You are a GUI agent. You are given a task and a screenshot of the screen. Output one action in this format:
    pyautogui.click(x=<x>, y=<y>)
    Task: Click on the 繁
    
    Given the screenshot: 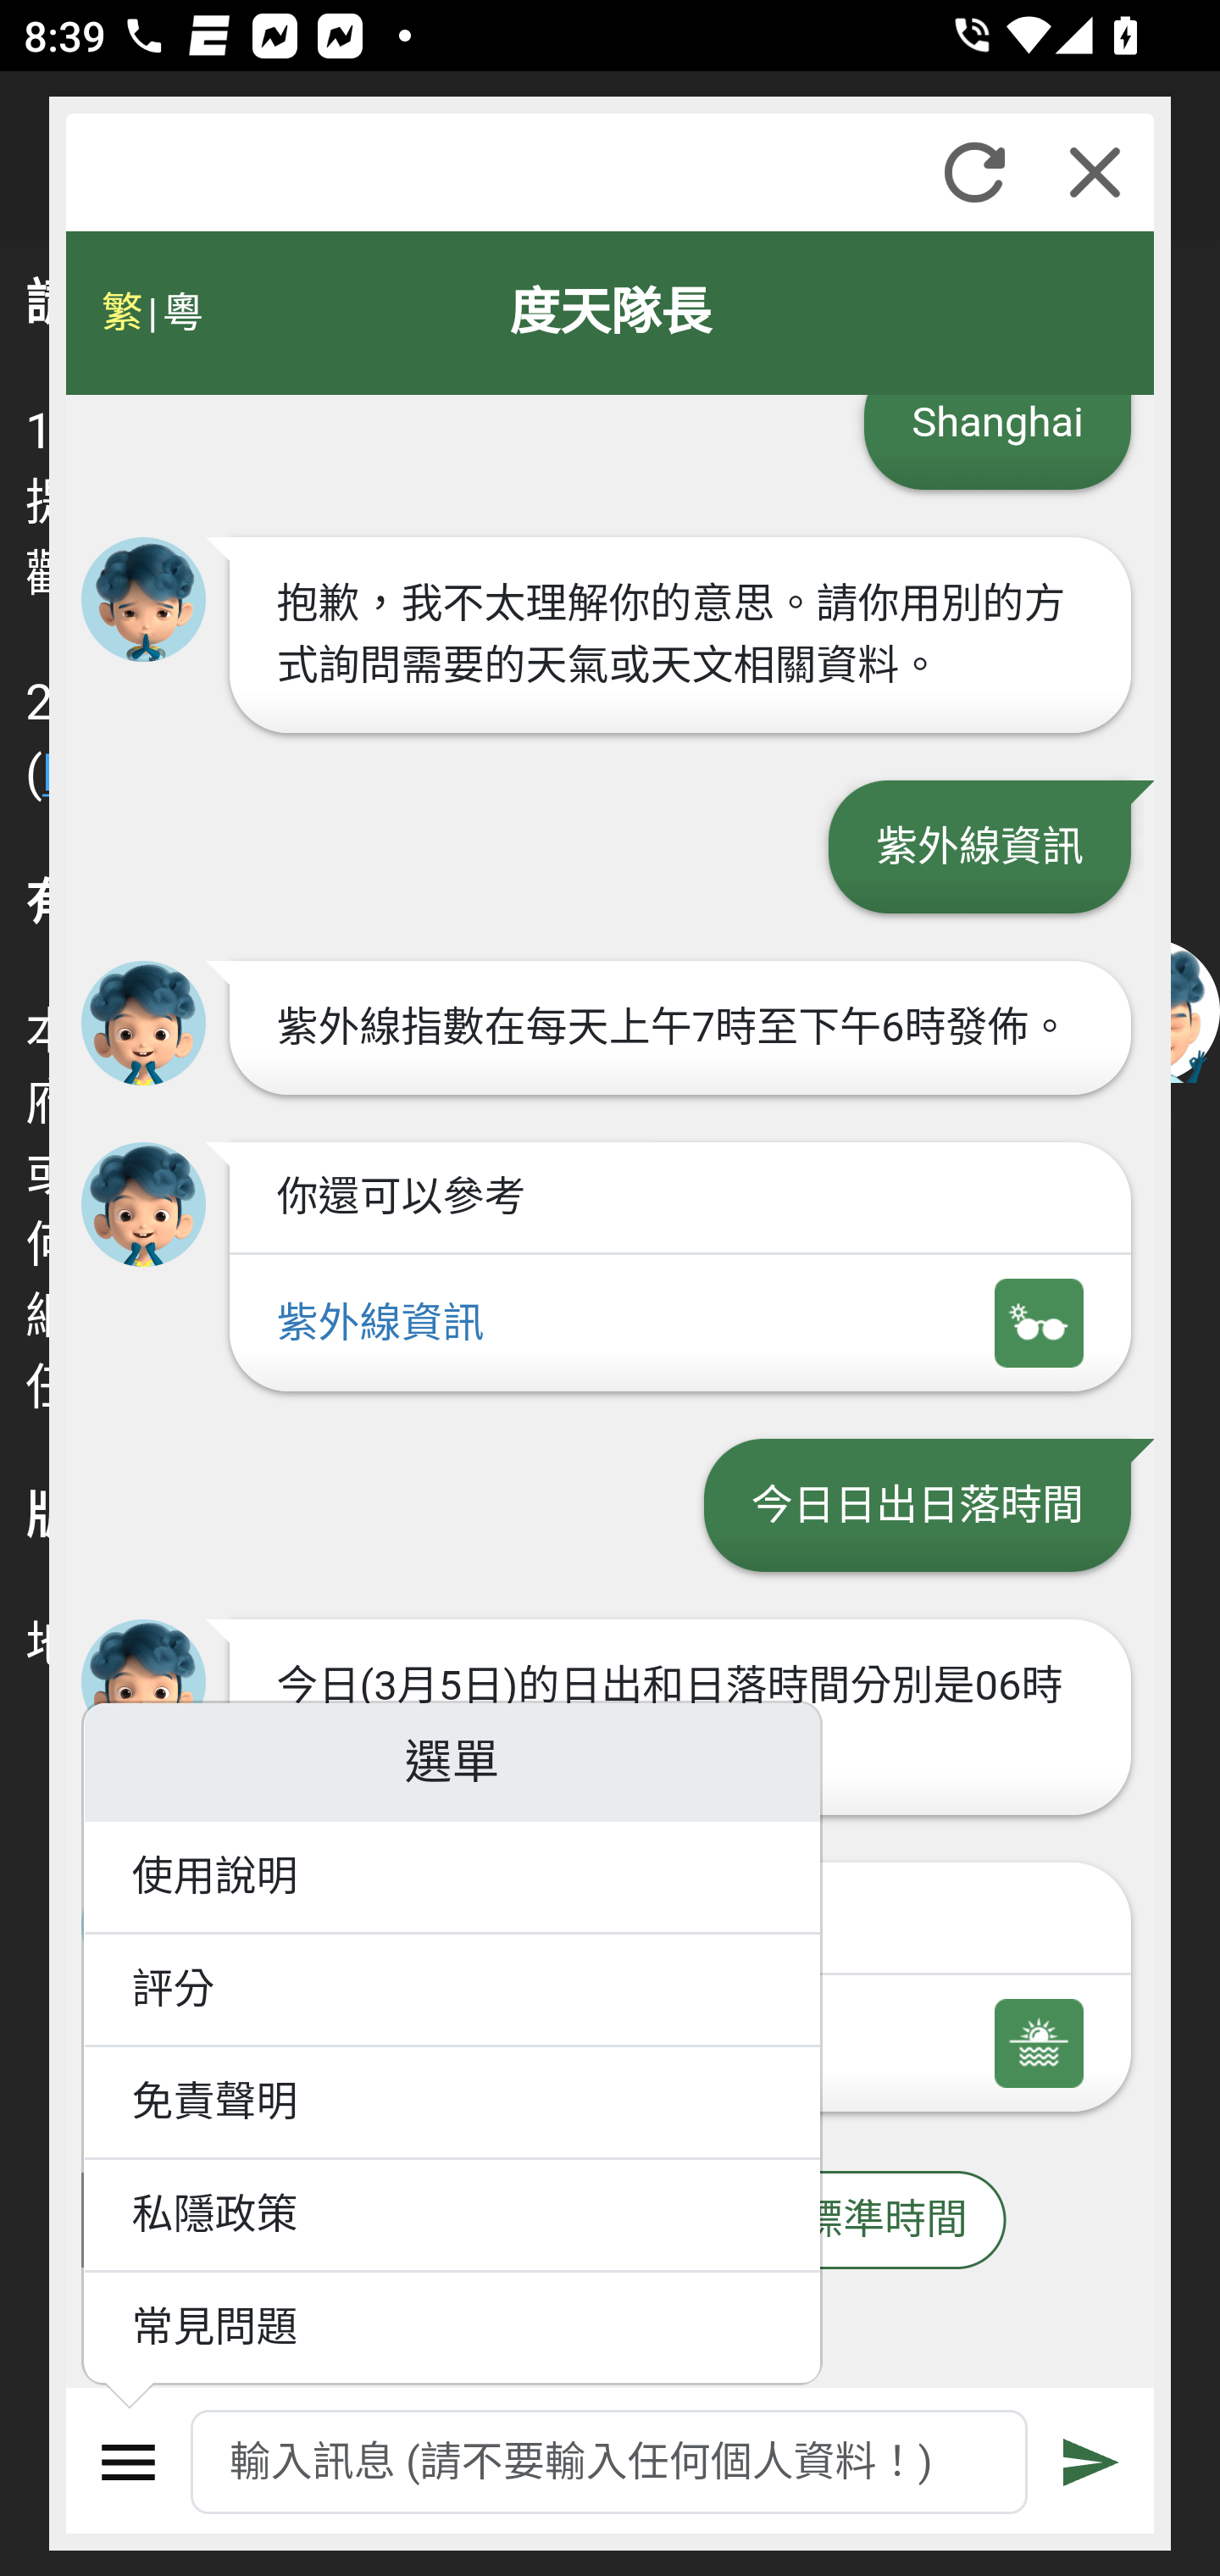 What is the action you would take?
    pyautogui.click(x=122, y=313)
    